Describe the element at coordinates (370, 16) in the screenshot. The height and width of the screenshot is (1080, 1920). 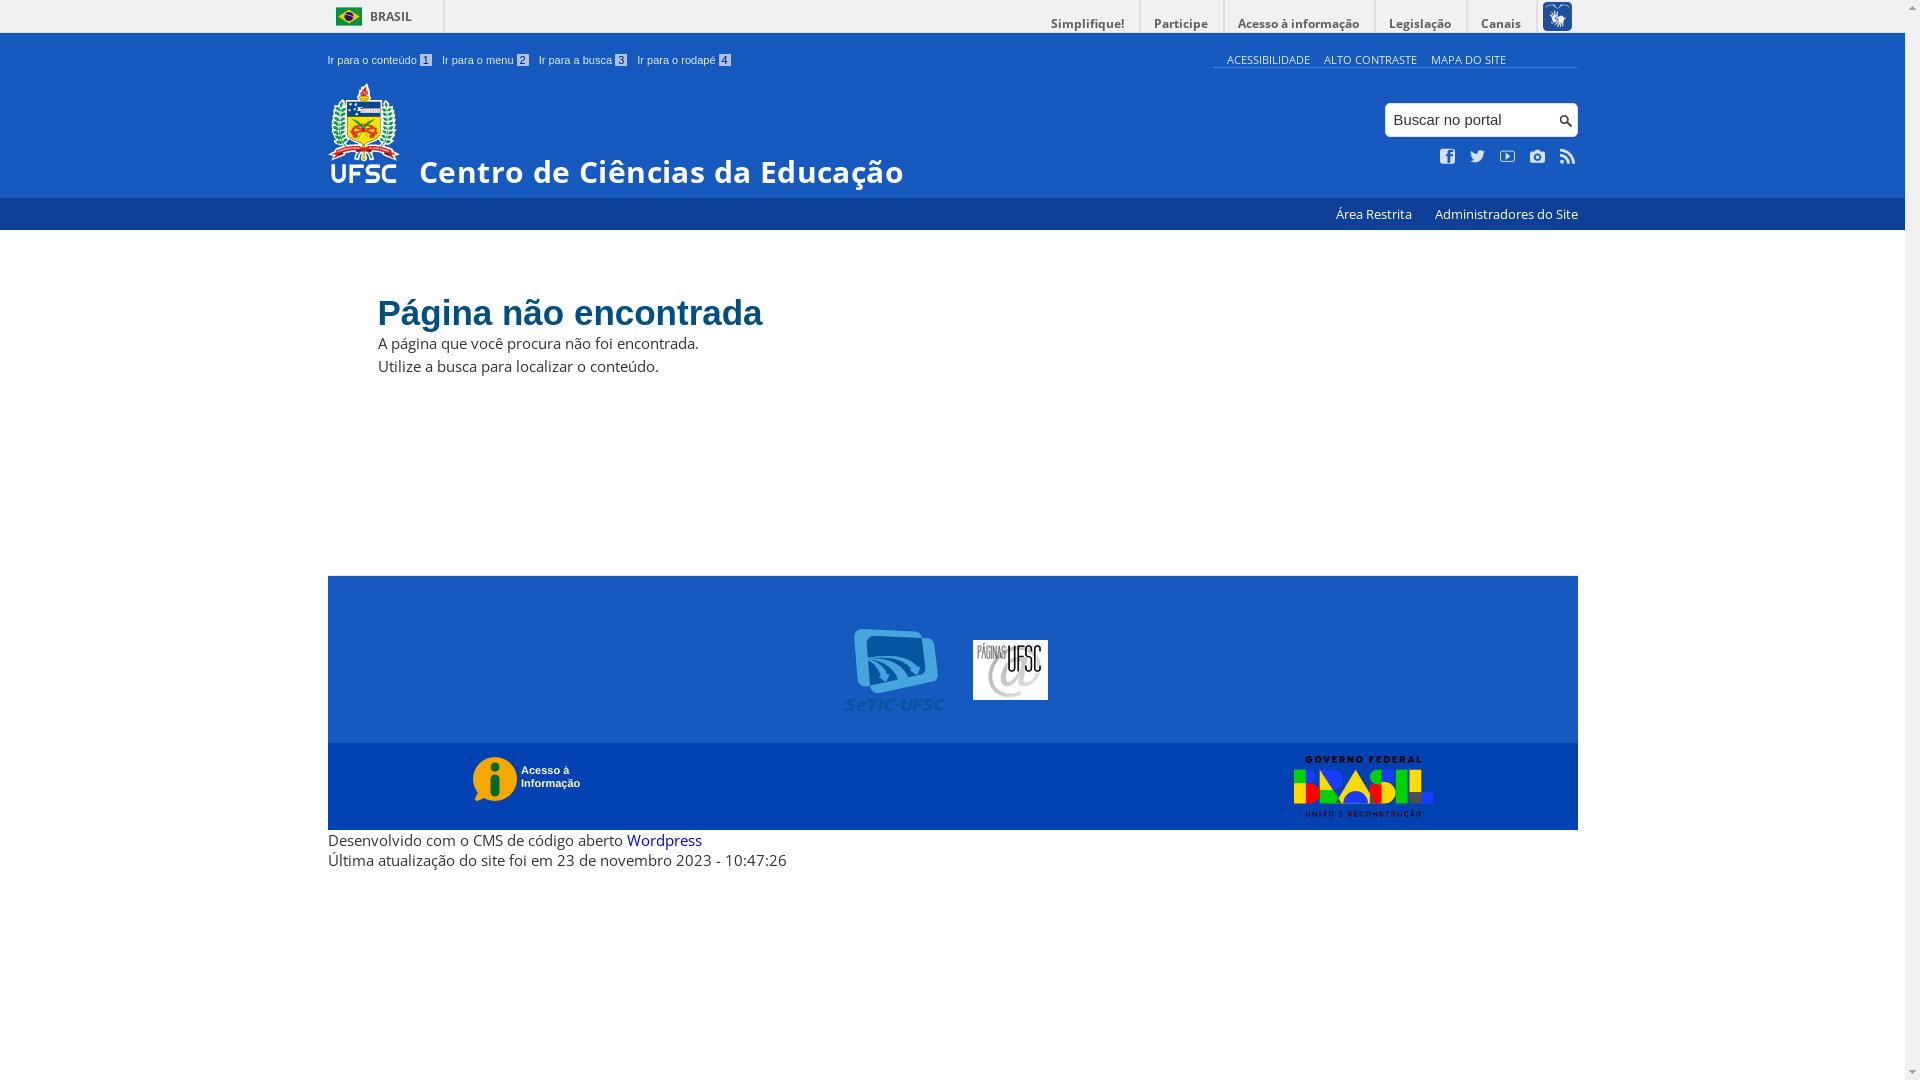
I see `BRASIL` at that location.